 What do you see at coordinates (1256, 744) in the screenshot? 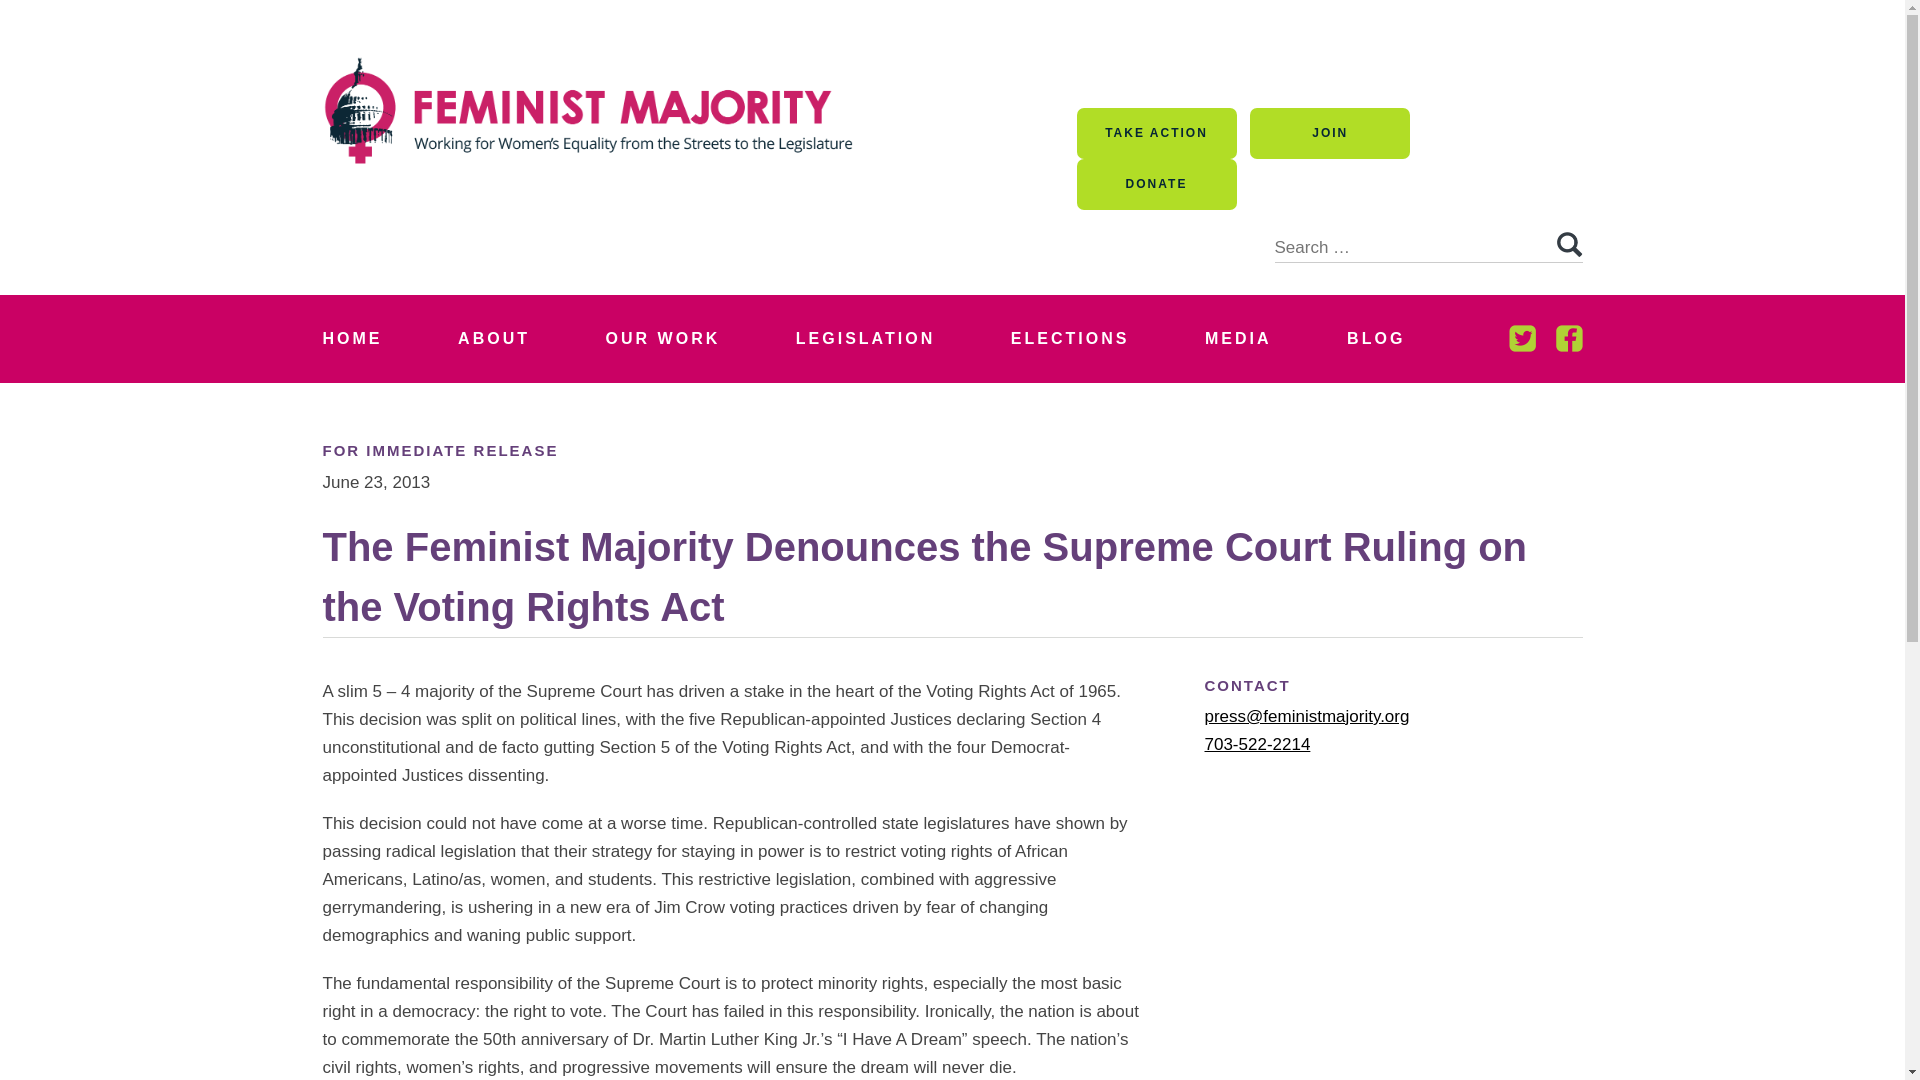
I see `703-522-2214` at bounding box center [1256, 744].